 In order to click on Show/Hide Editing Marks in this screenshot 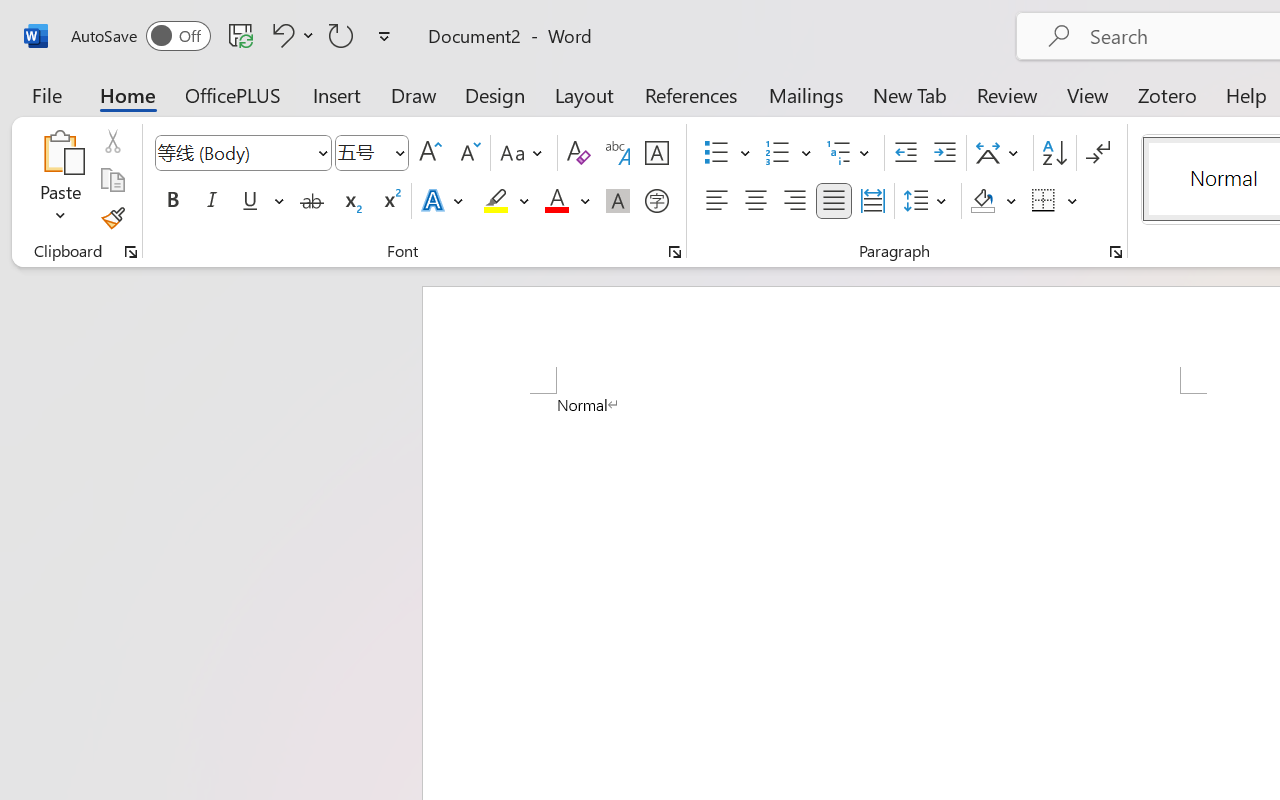, I will do `click(1098, 153)`.